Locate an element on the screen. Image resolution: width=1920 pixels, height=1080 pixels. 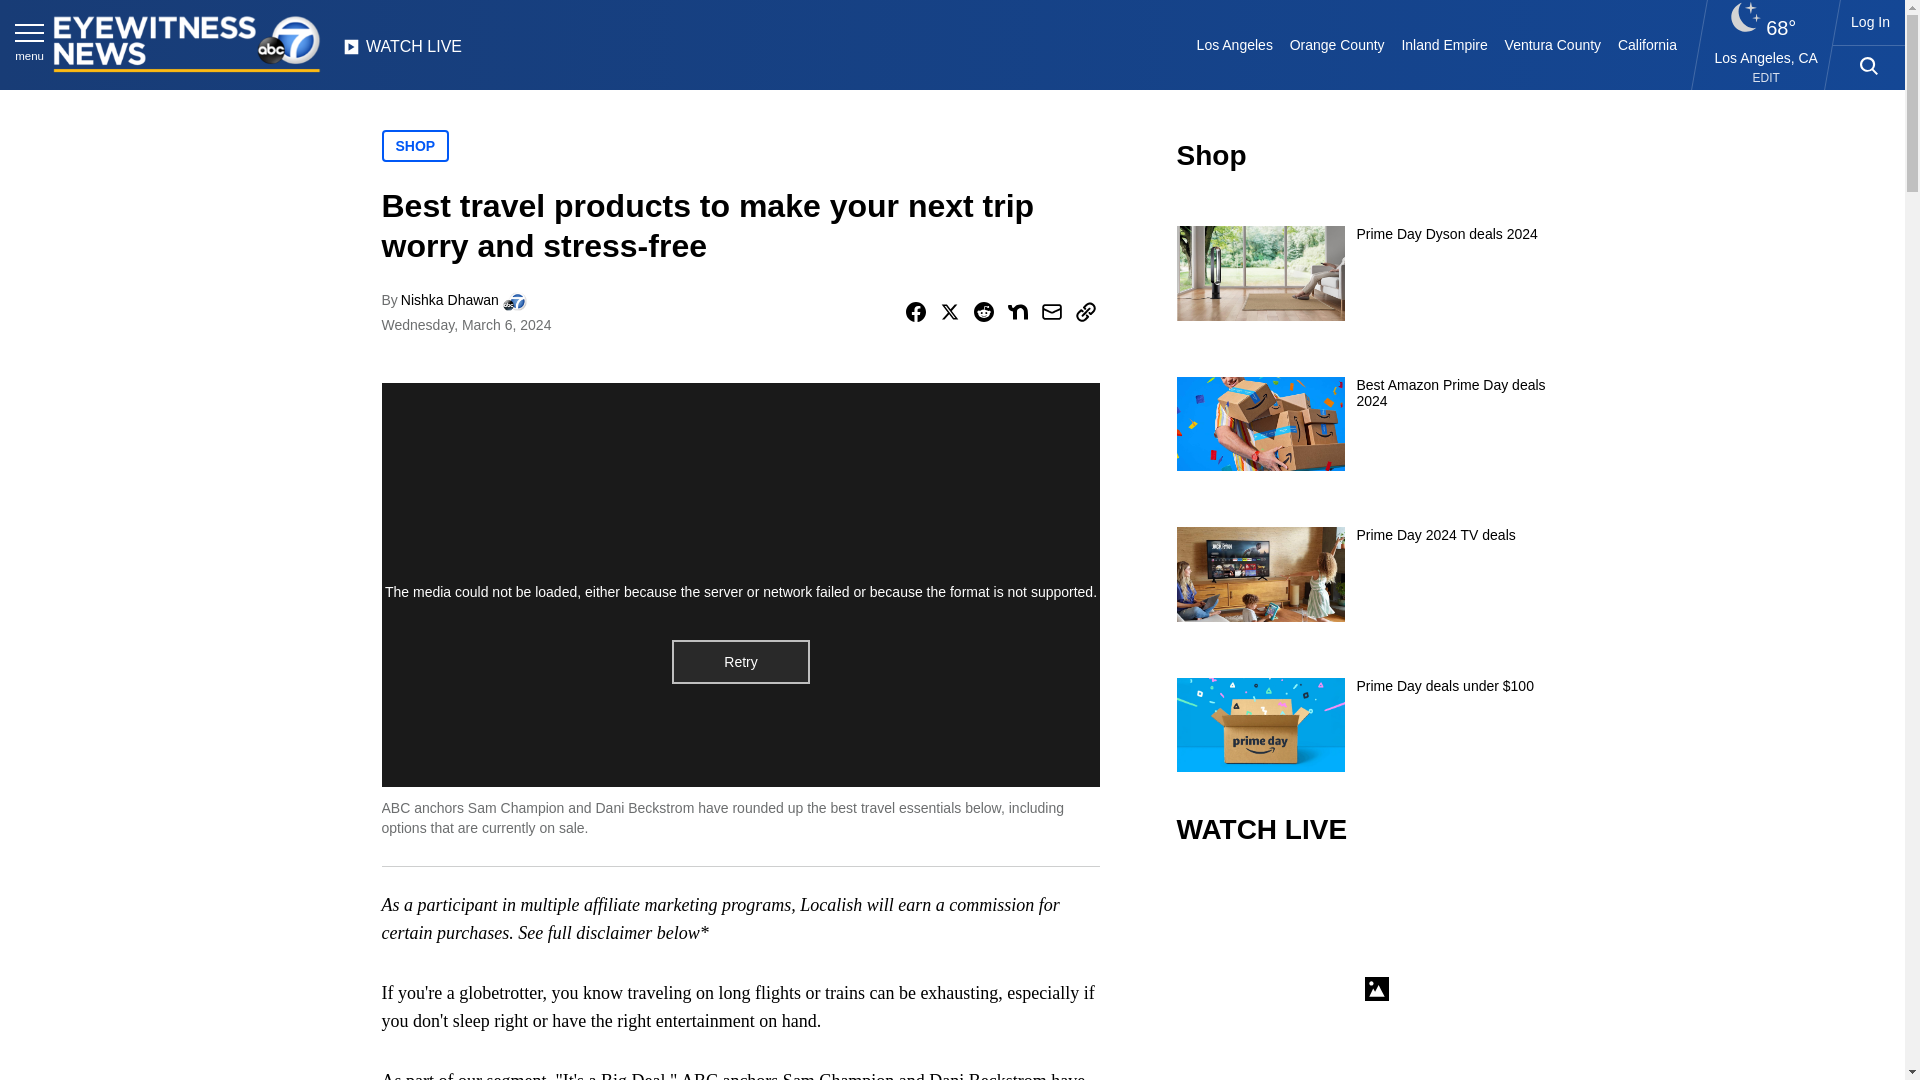
Los Angeles is located at coordinates (1234, 44).